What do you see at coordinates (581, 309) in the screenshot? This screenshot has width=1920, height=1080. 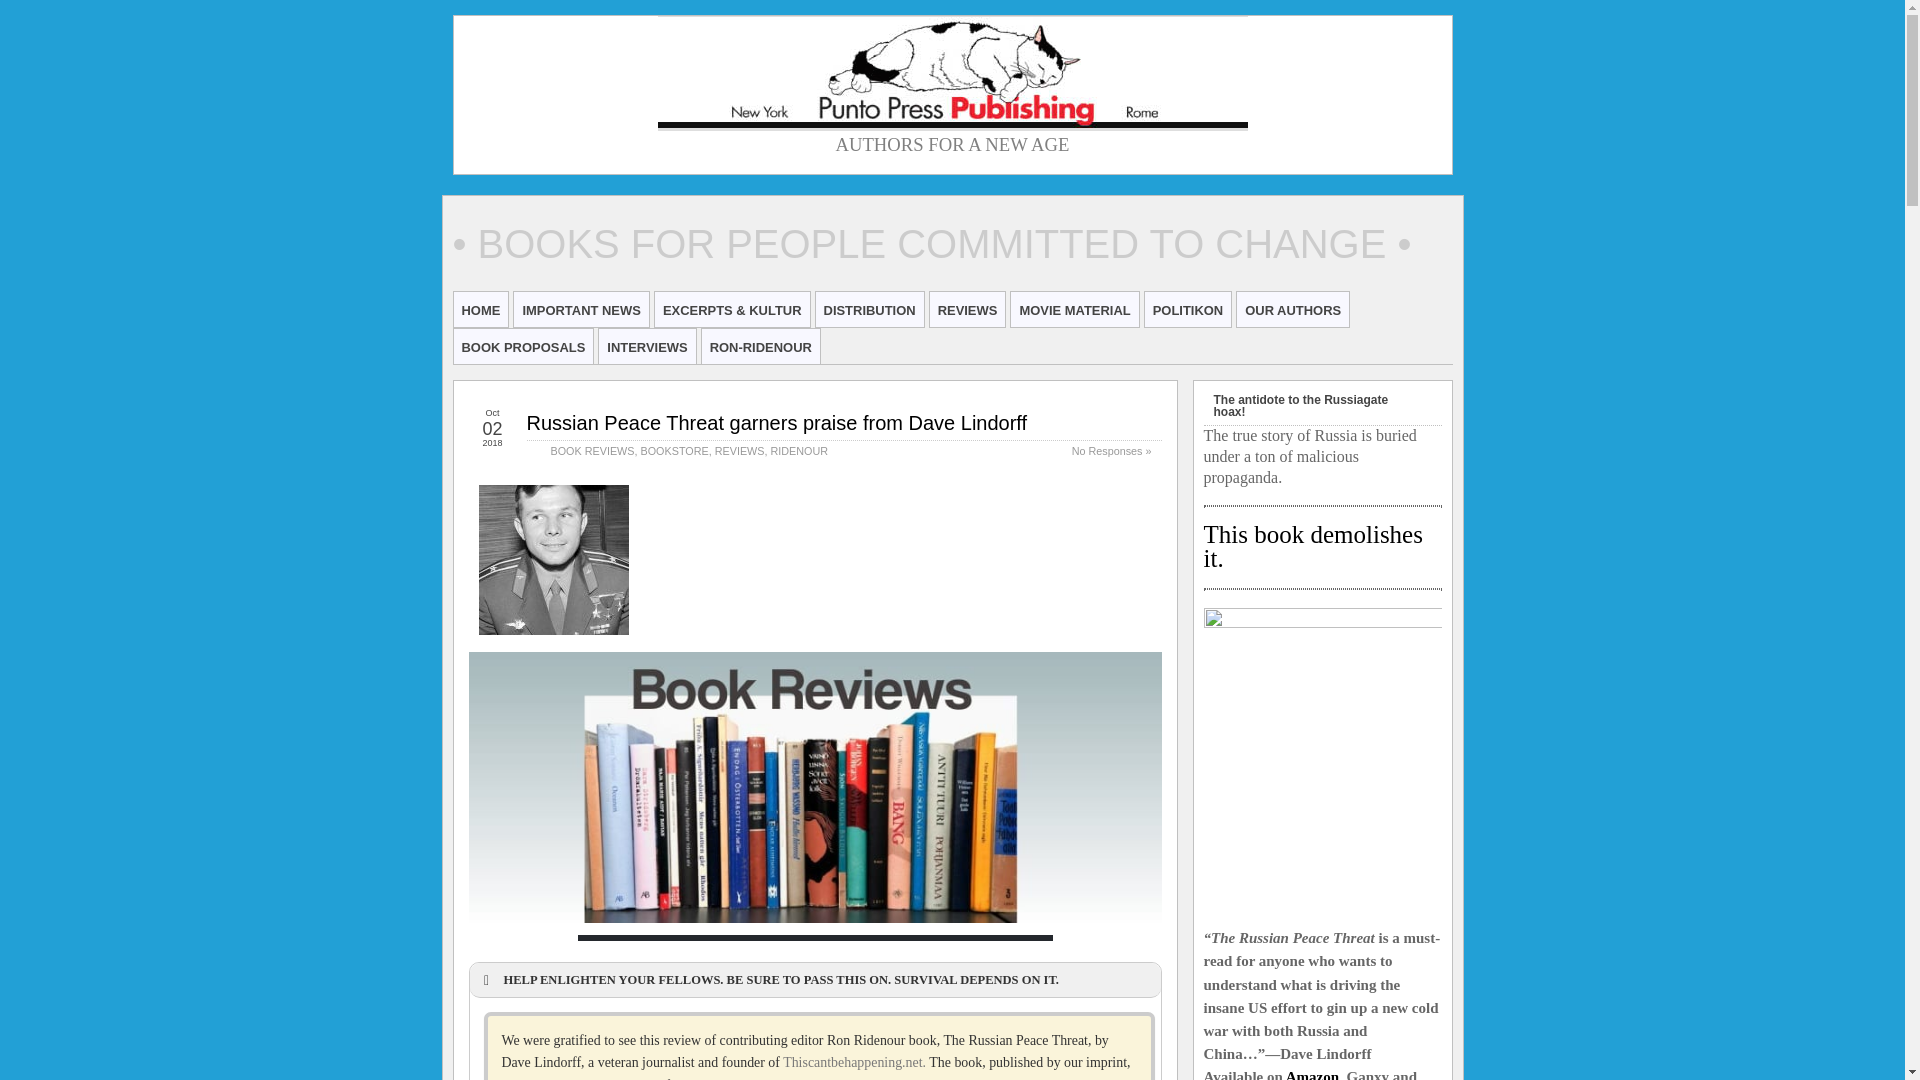 I see `IMPORTANT NEWS` at bounding box center [581, 309].